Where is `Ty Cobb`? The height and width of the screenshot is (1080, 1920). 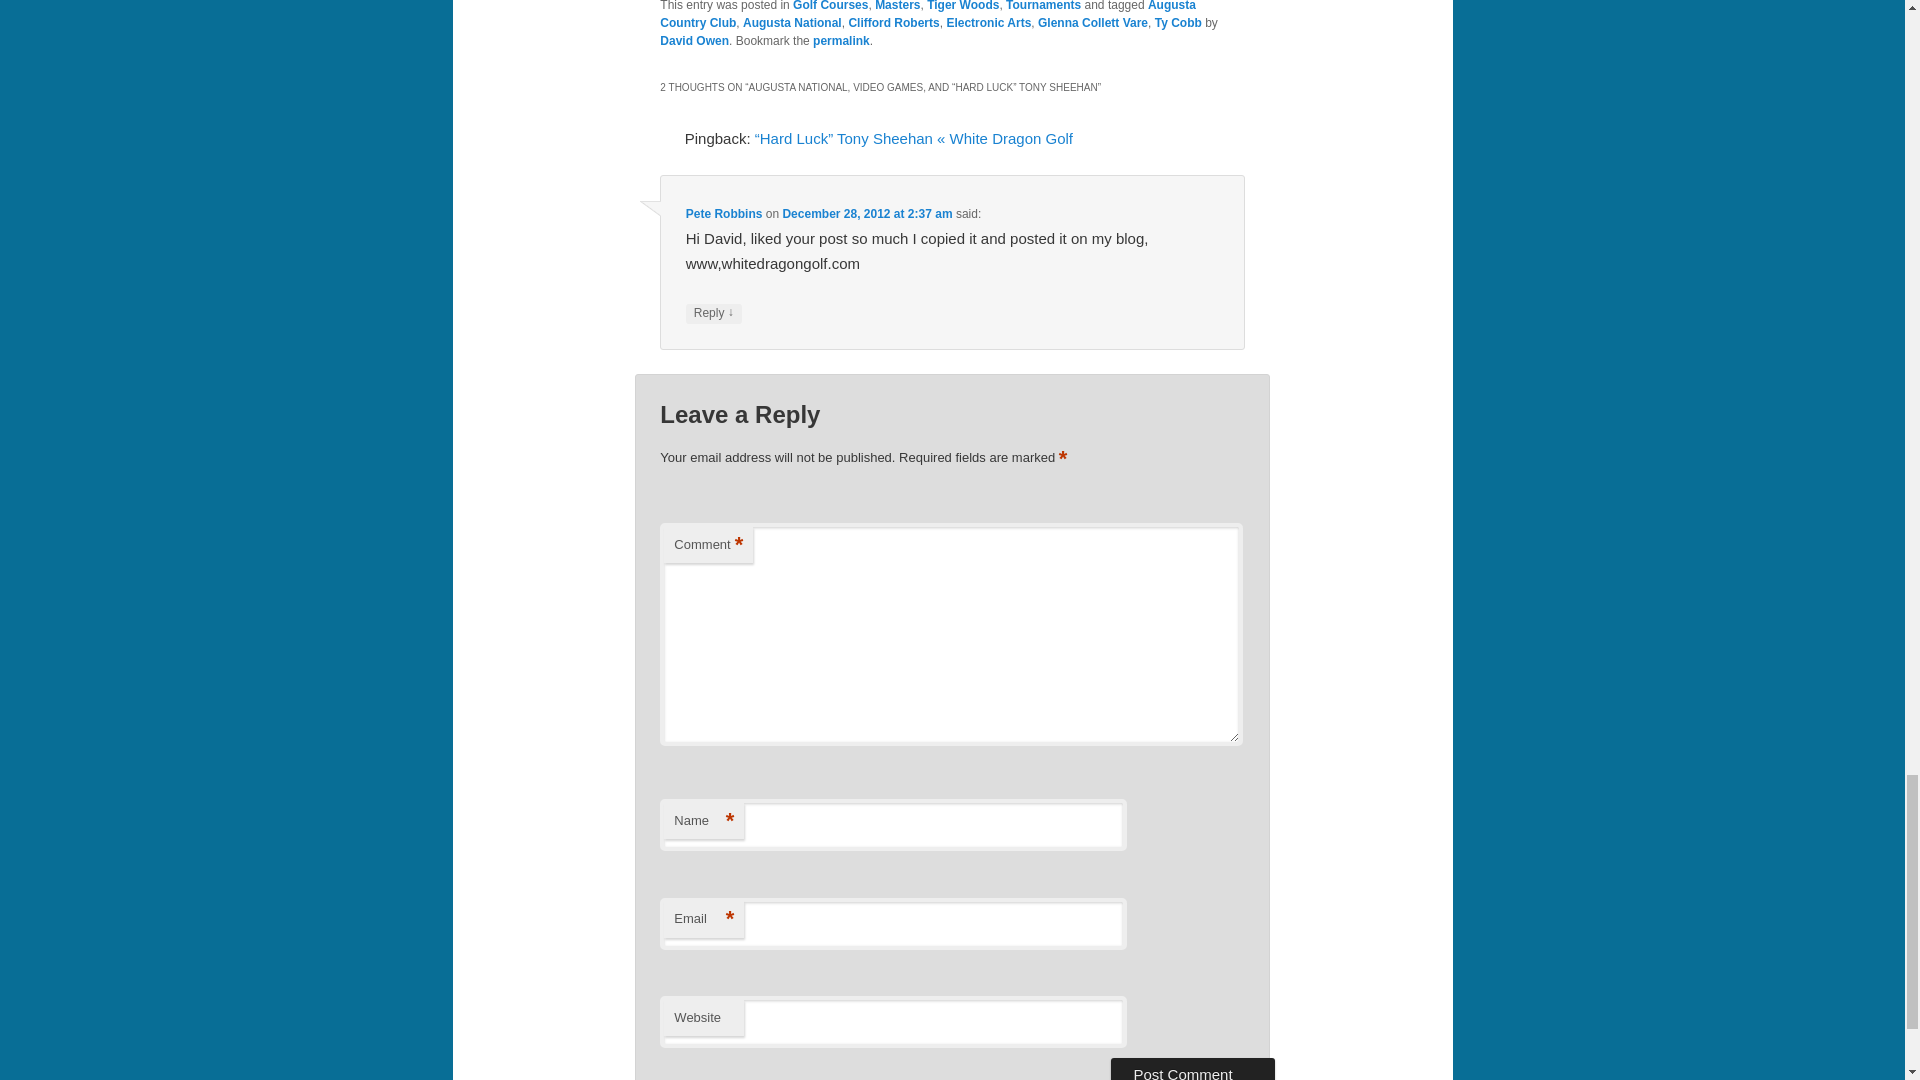 Ty Cobb is located at coordinates (1178, 23).